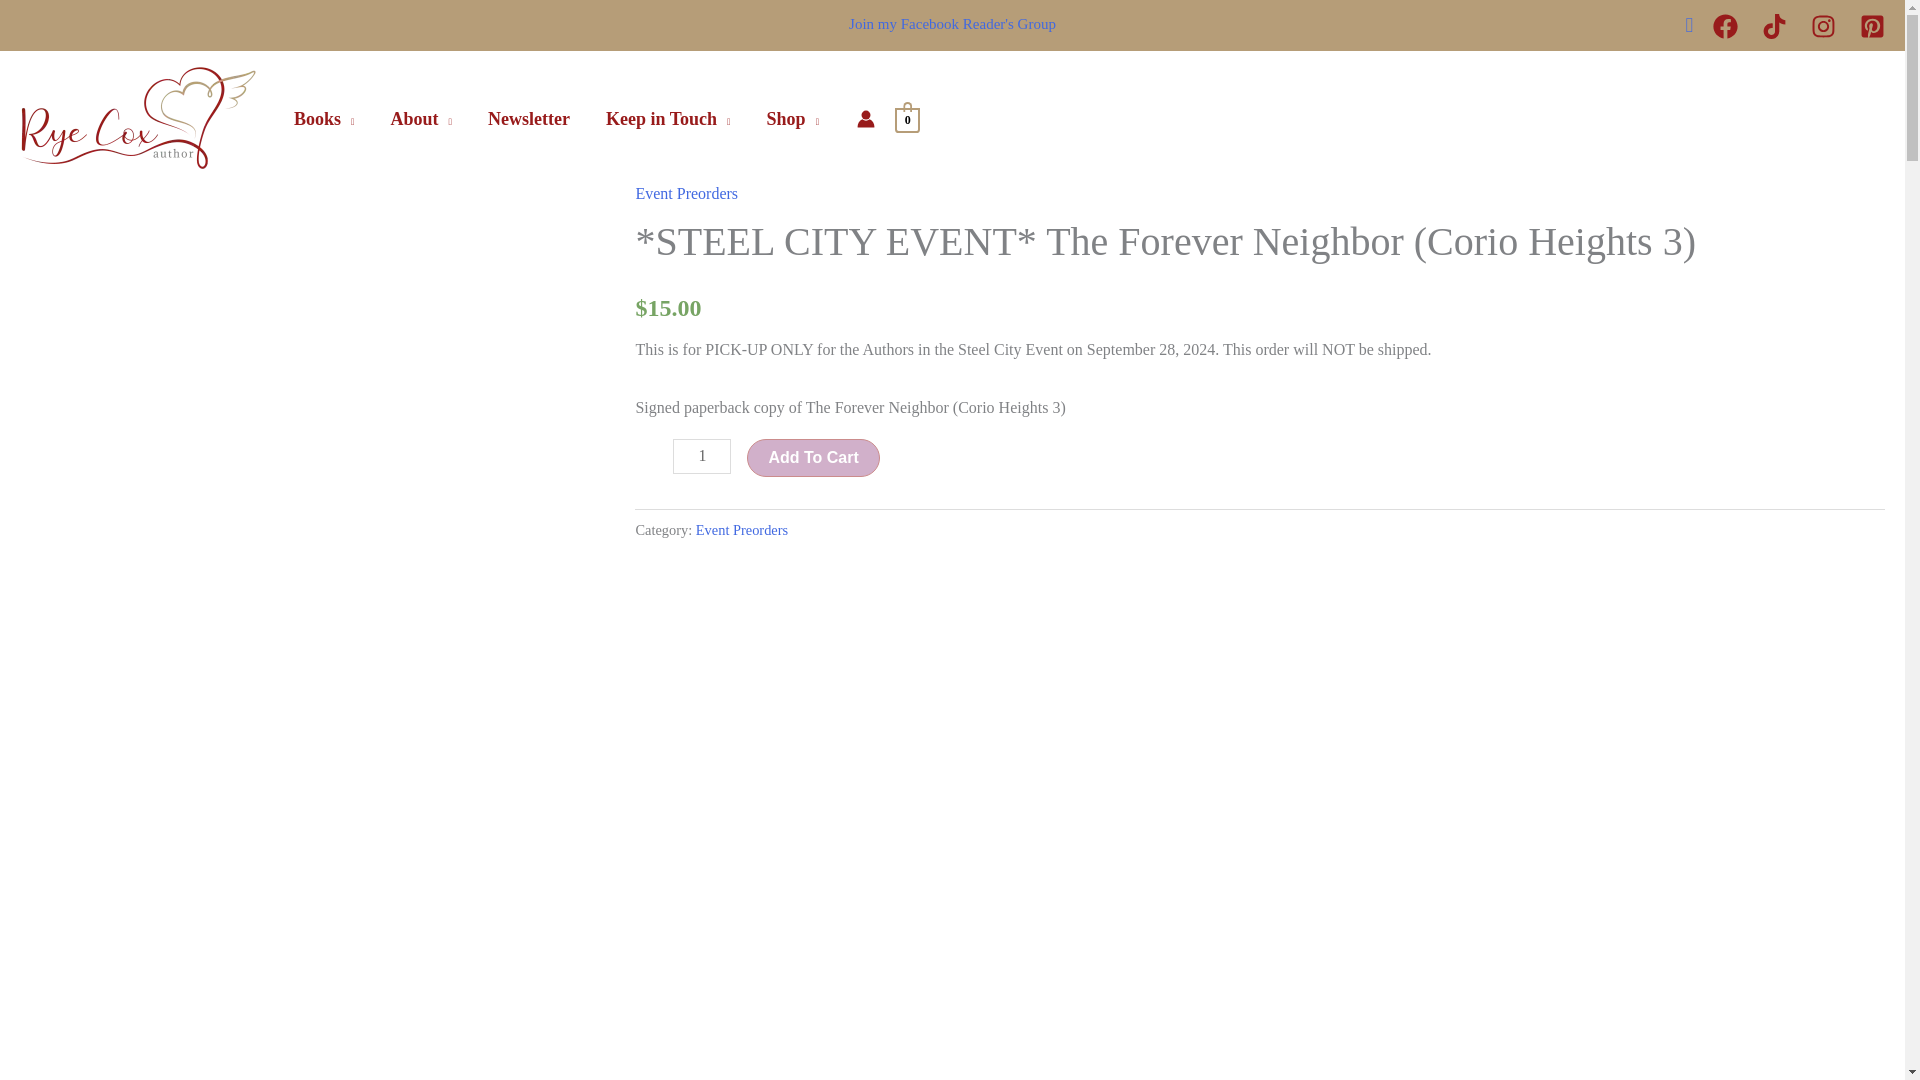 The height and width of the screenshot is (1080, 1920). Describe the element at coordinates (906, 118) in the screenshot. I see `0` at that location.